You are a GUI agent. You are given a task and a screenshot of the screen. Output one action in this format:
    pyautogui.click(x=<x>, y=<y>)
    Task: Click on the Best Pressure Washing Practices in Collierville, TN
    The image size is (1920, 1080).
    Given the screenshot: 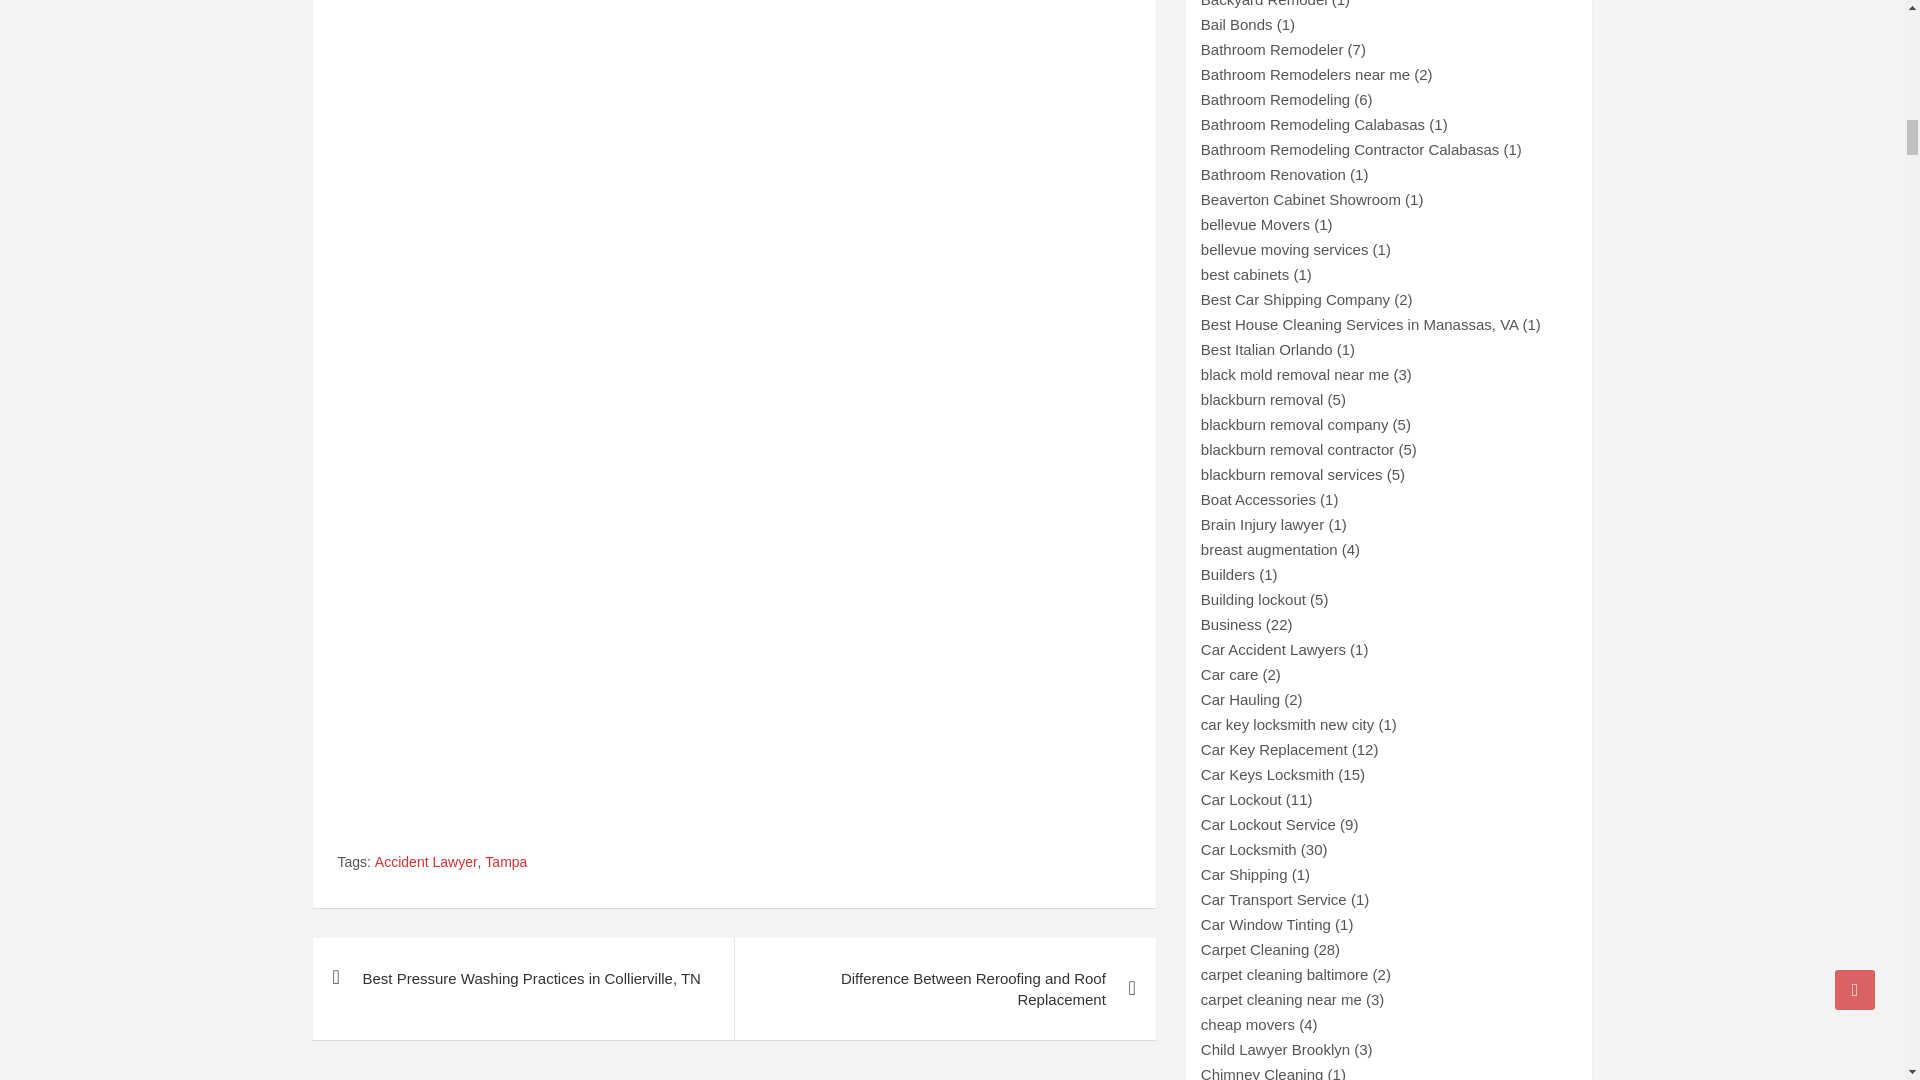 What is the action you would take?
    pyautogui.click(x=522, y=978)
    